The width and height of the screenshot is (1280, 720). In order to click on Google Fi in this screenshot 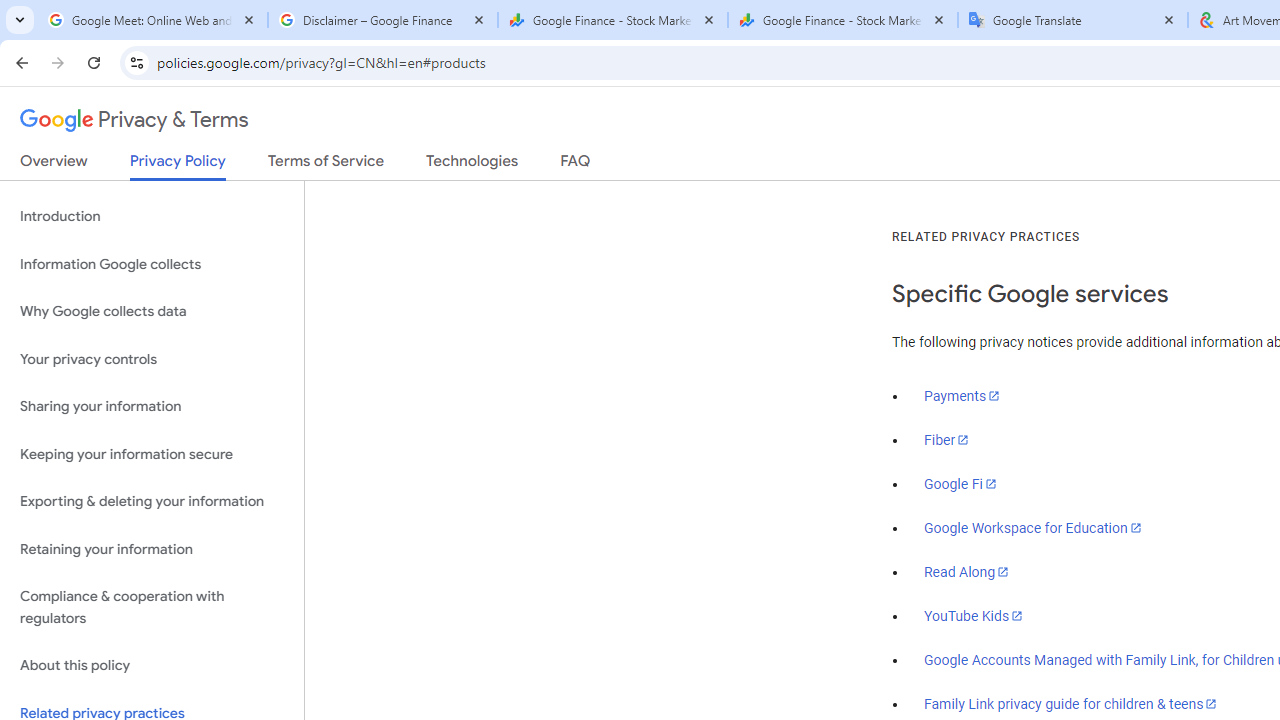, I will do `click(960, 484)`.